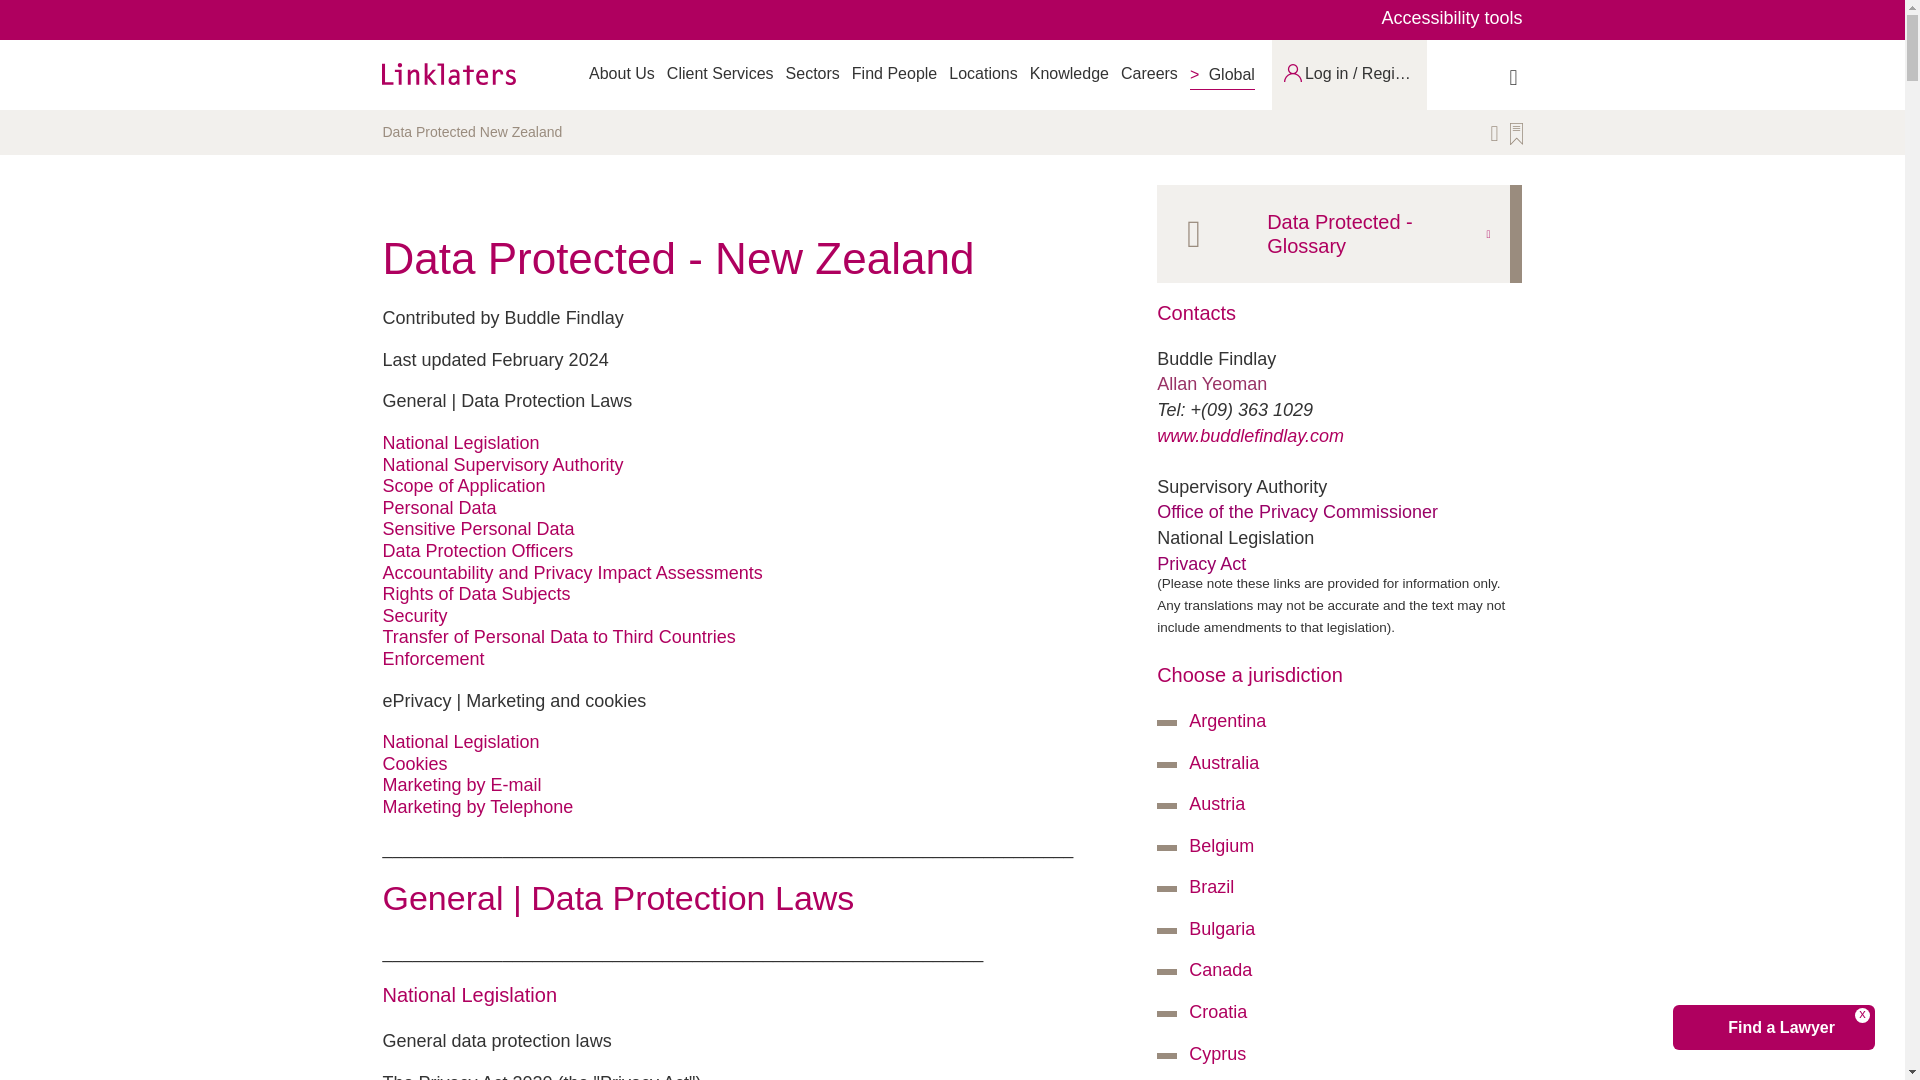 This screenshot has width=1920, height=1080. What do you see at coordinates (894, 73) in the screenshot?
I see `Find People` at bounding box center [894, 73].